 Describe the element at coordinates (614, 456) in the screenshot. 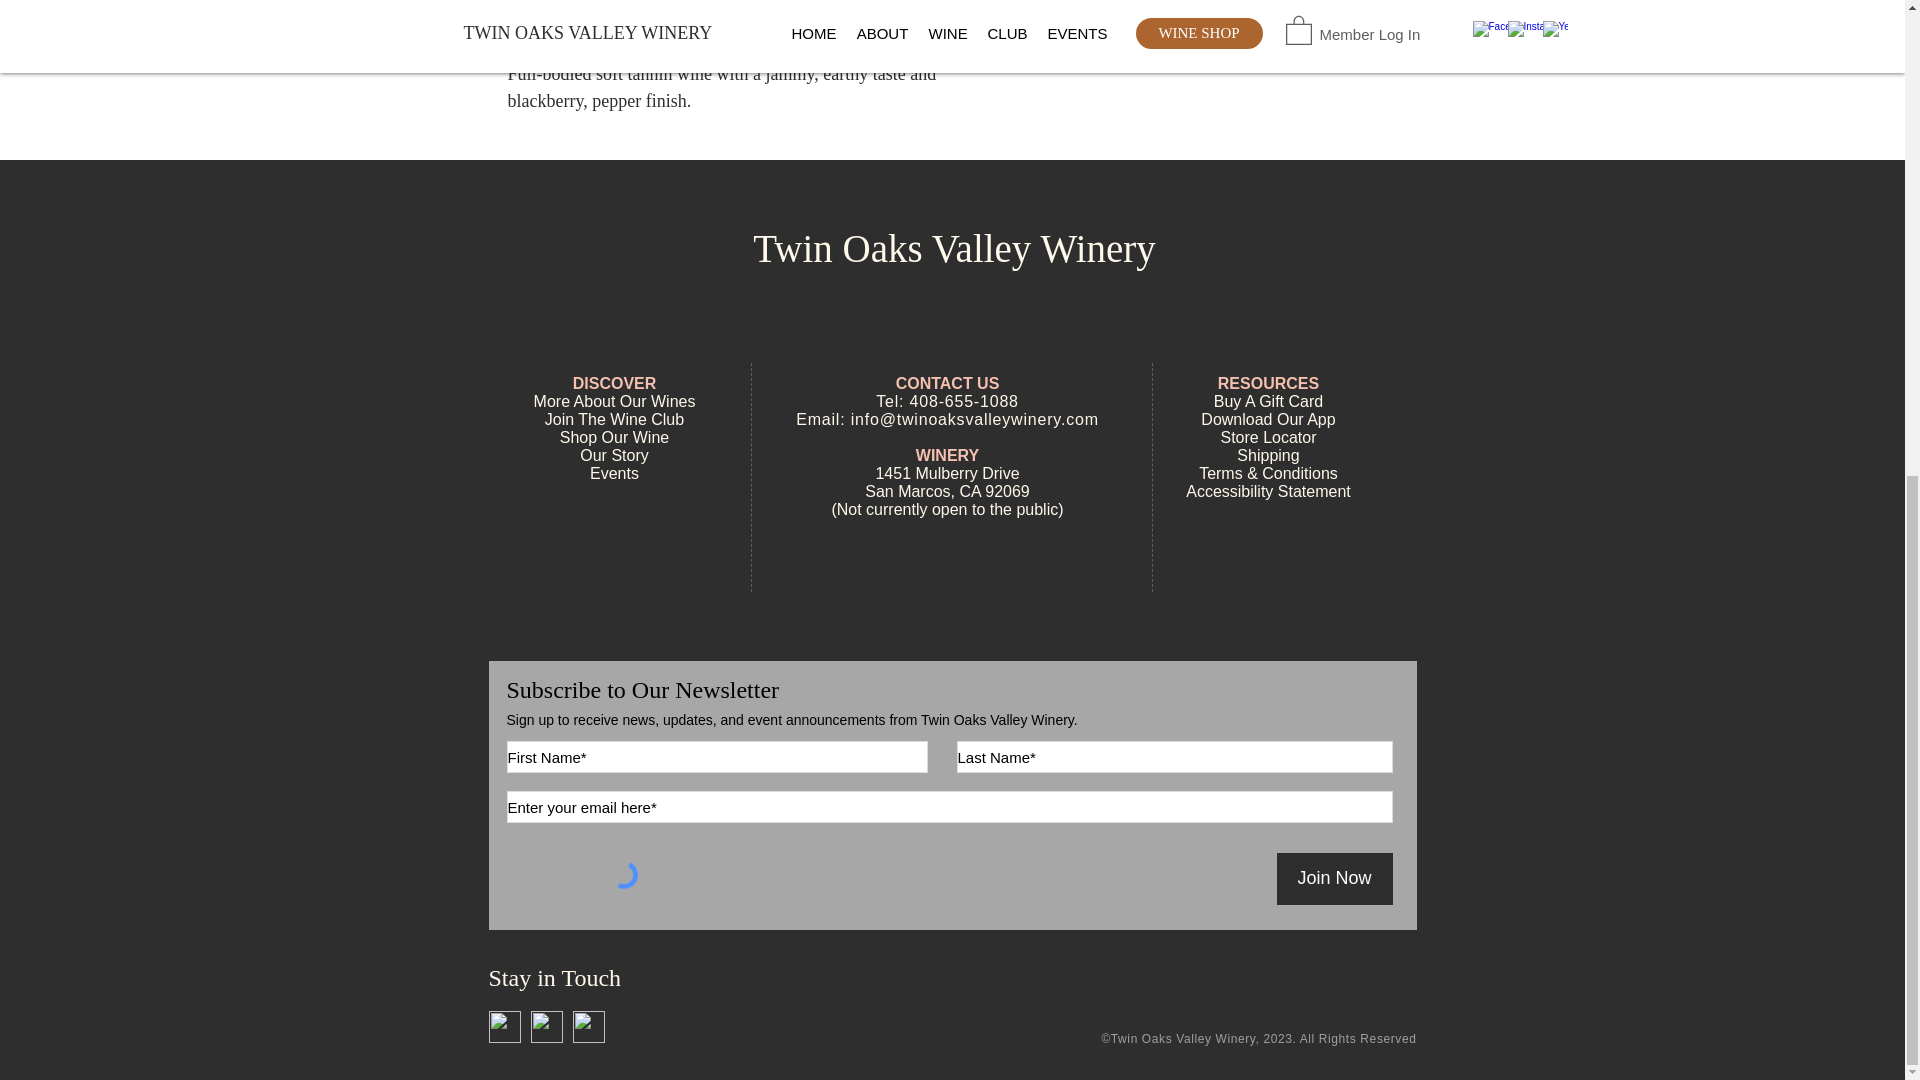

I see `Our Story` at that location.